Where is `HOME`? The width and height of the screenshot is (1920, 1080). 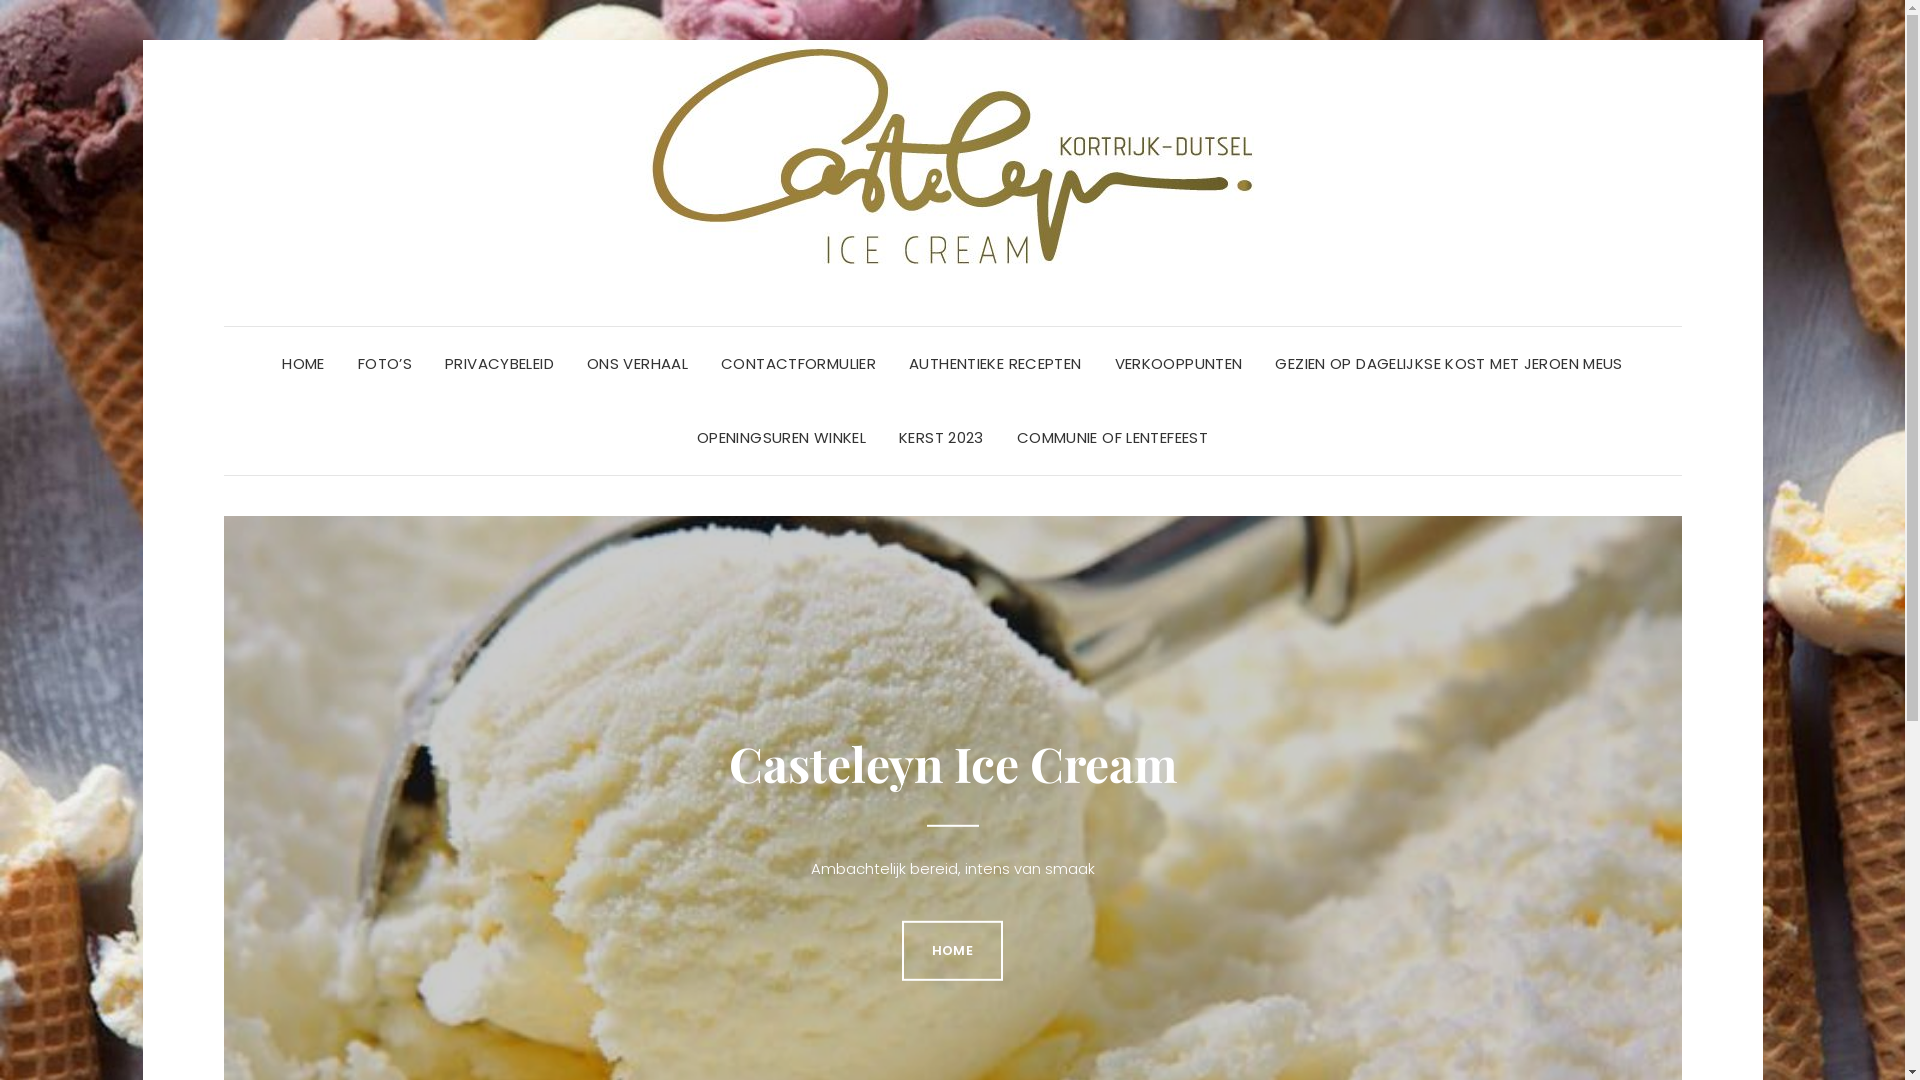
HOME is located at coordinates (304, 364).